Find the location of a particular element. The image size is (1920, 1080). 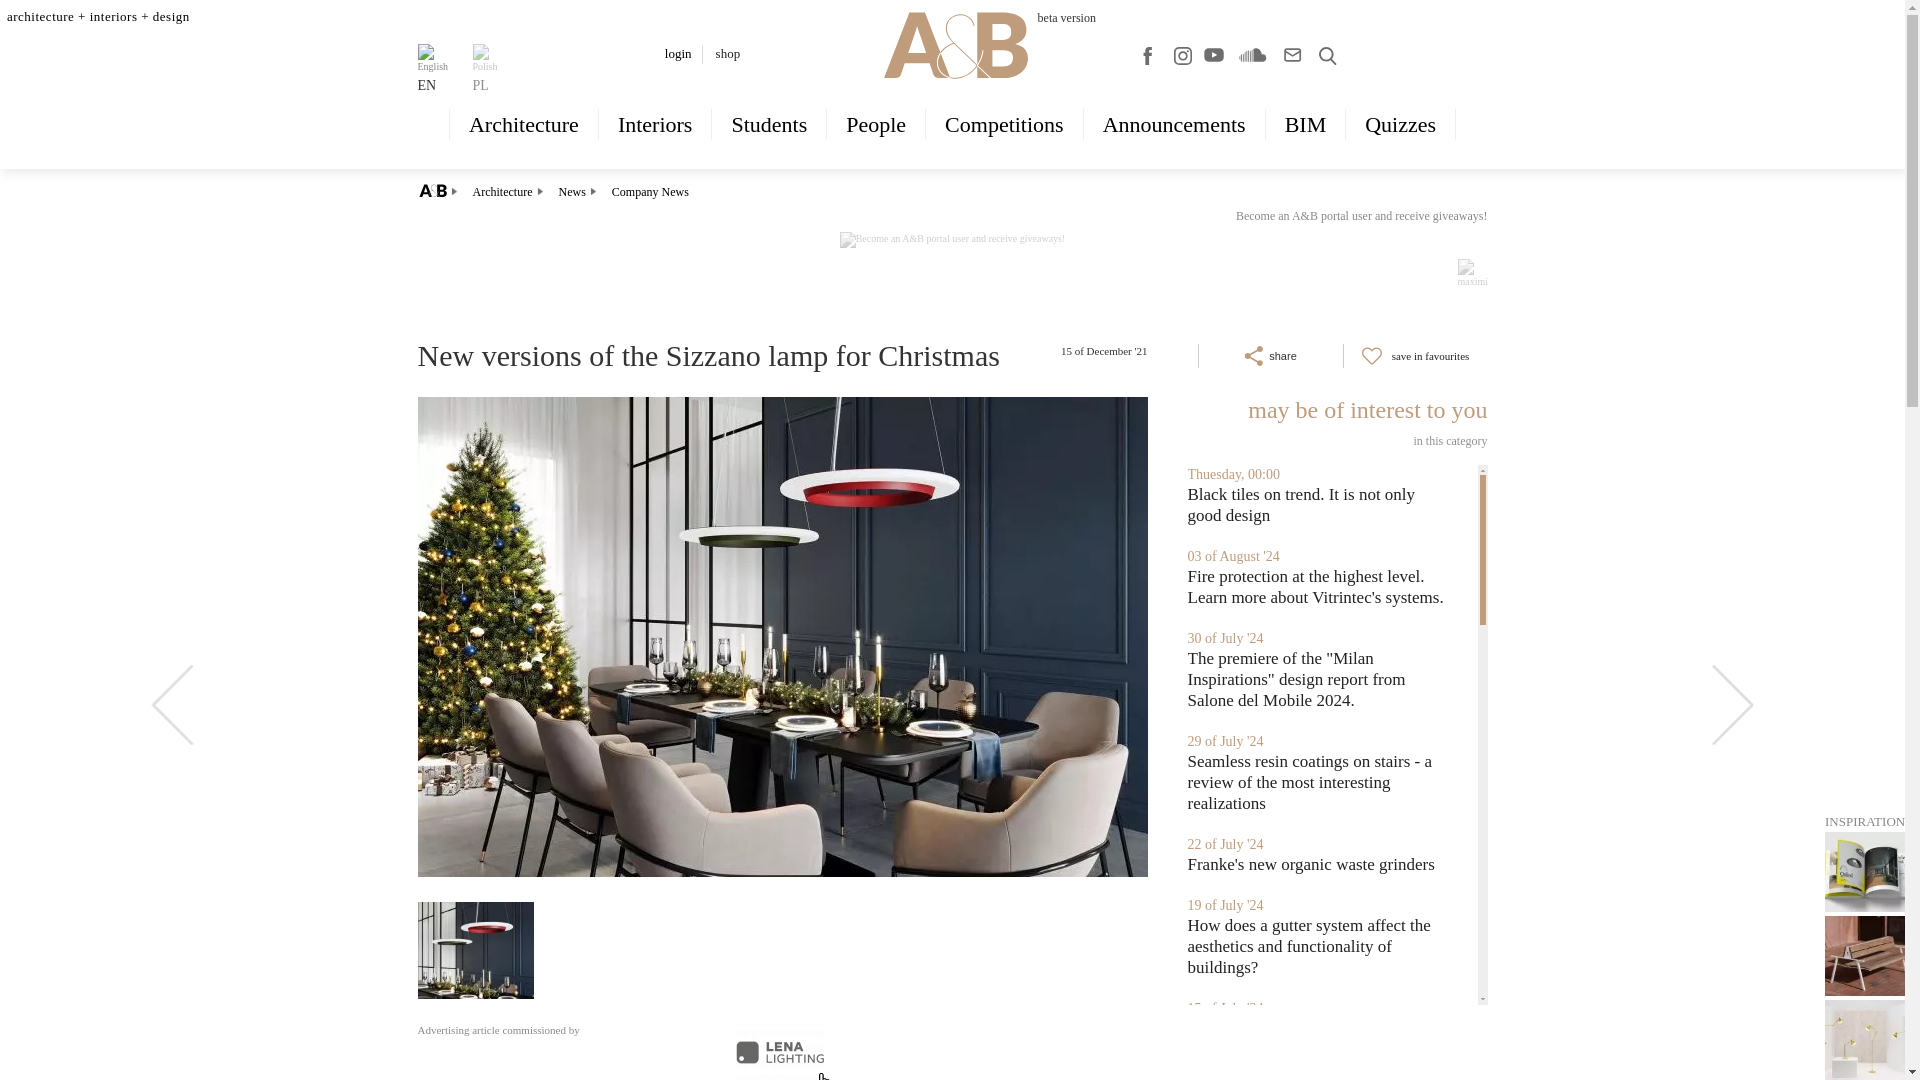

shop is located at coordinates (728, 53).